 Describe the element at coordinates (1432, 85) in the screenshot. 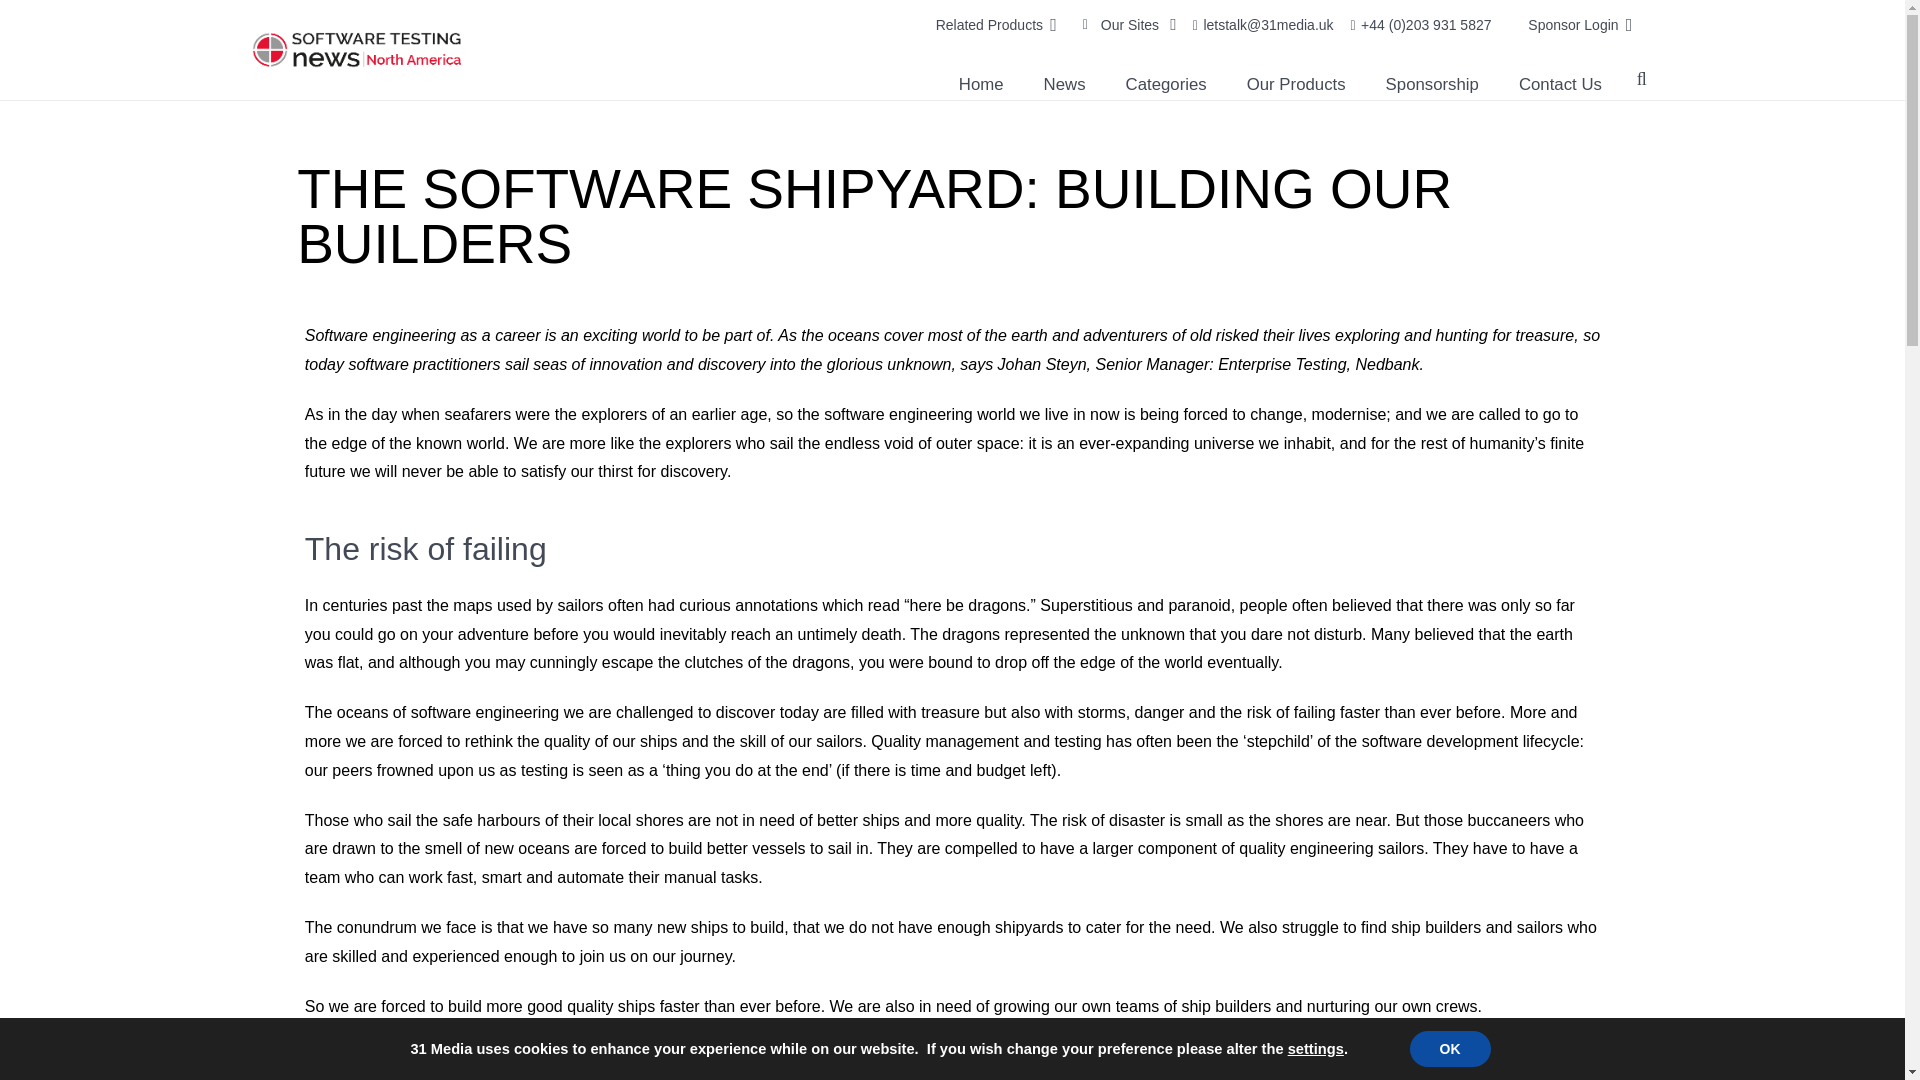

I see `Sponsorship` at that location.